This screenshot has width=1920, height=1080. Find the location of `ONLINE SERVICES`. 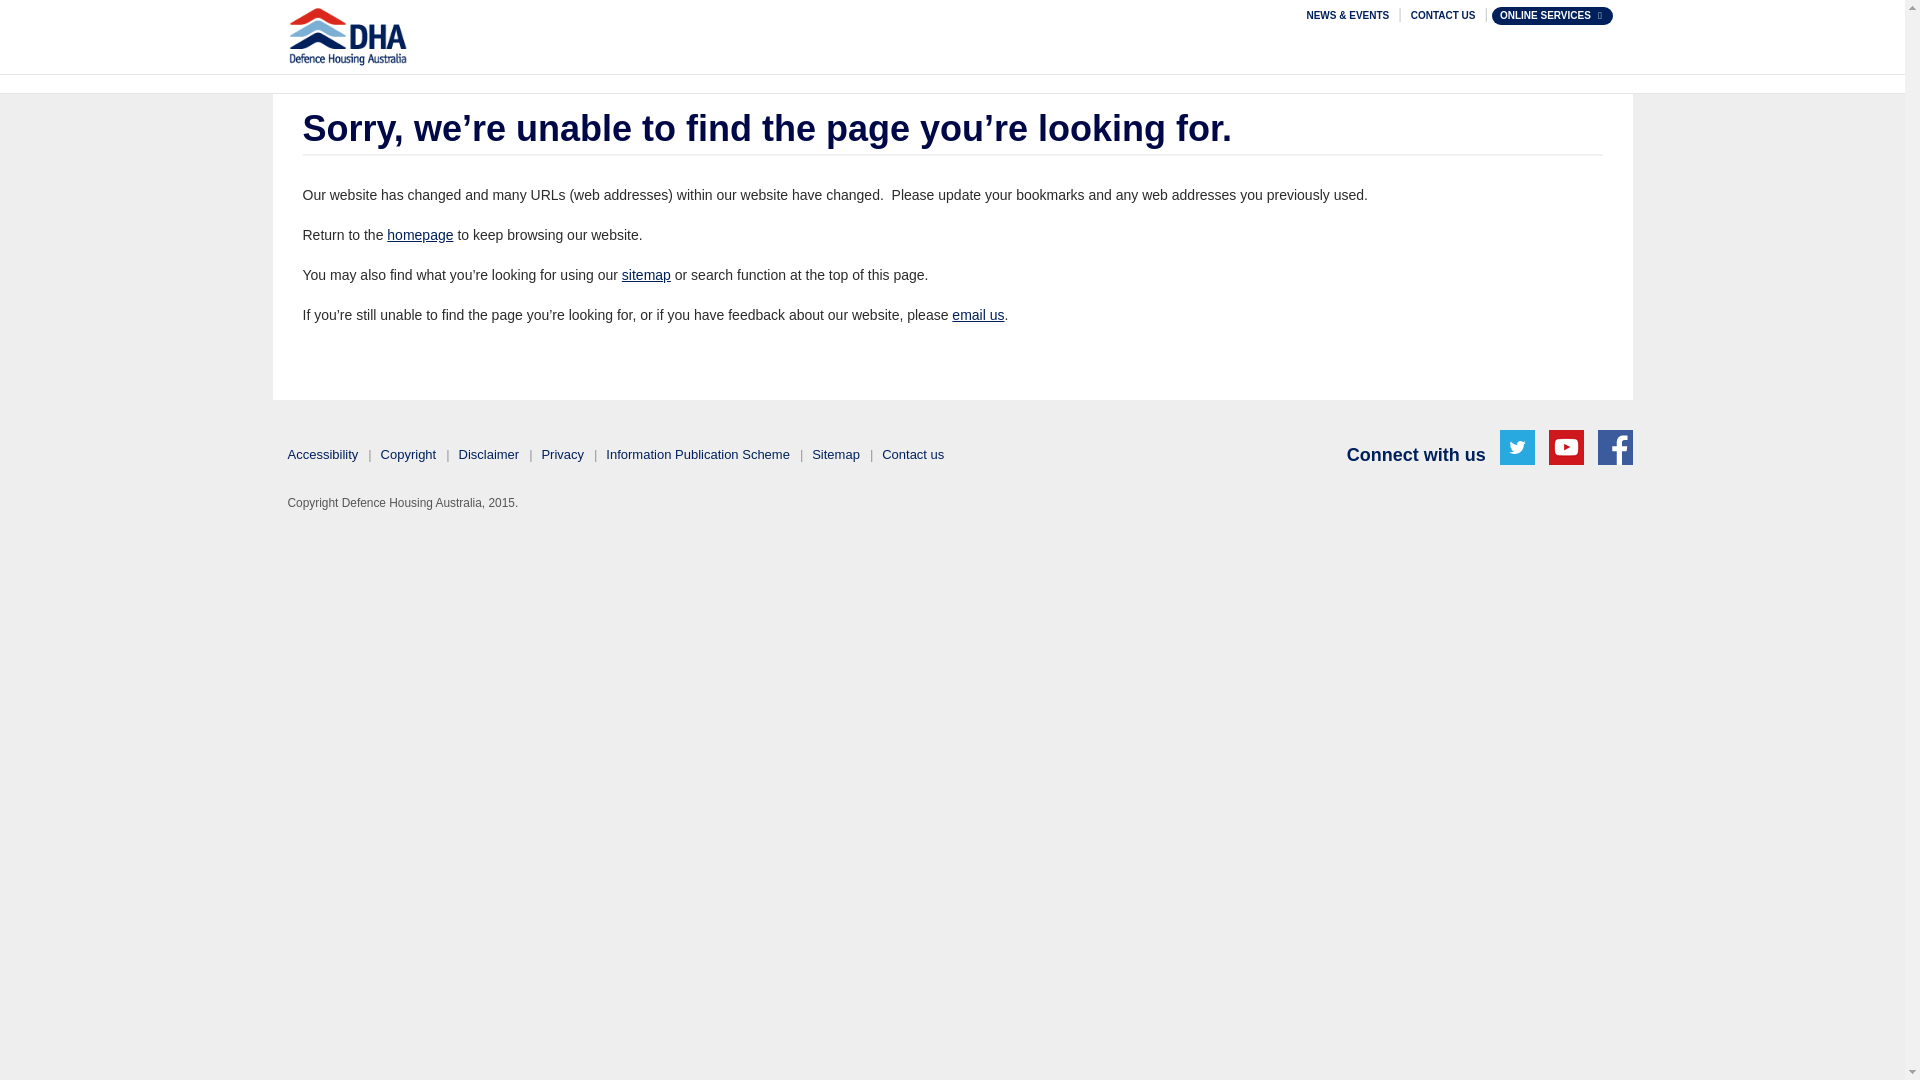

ONLINE SERVICES is located at coordinates (1552, 15).